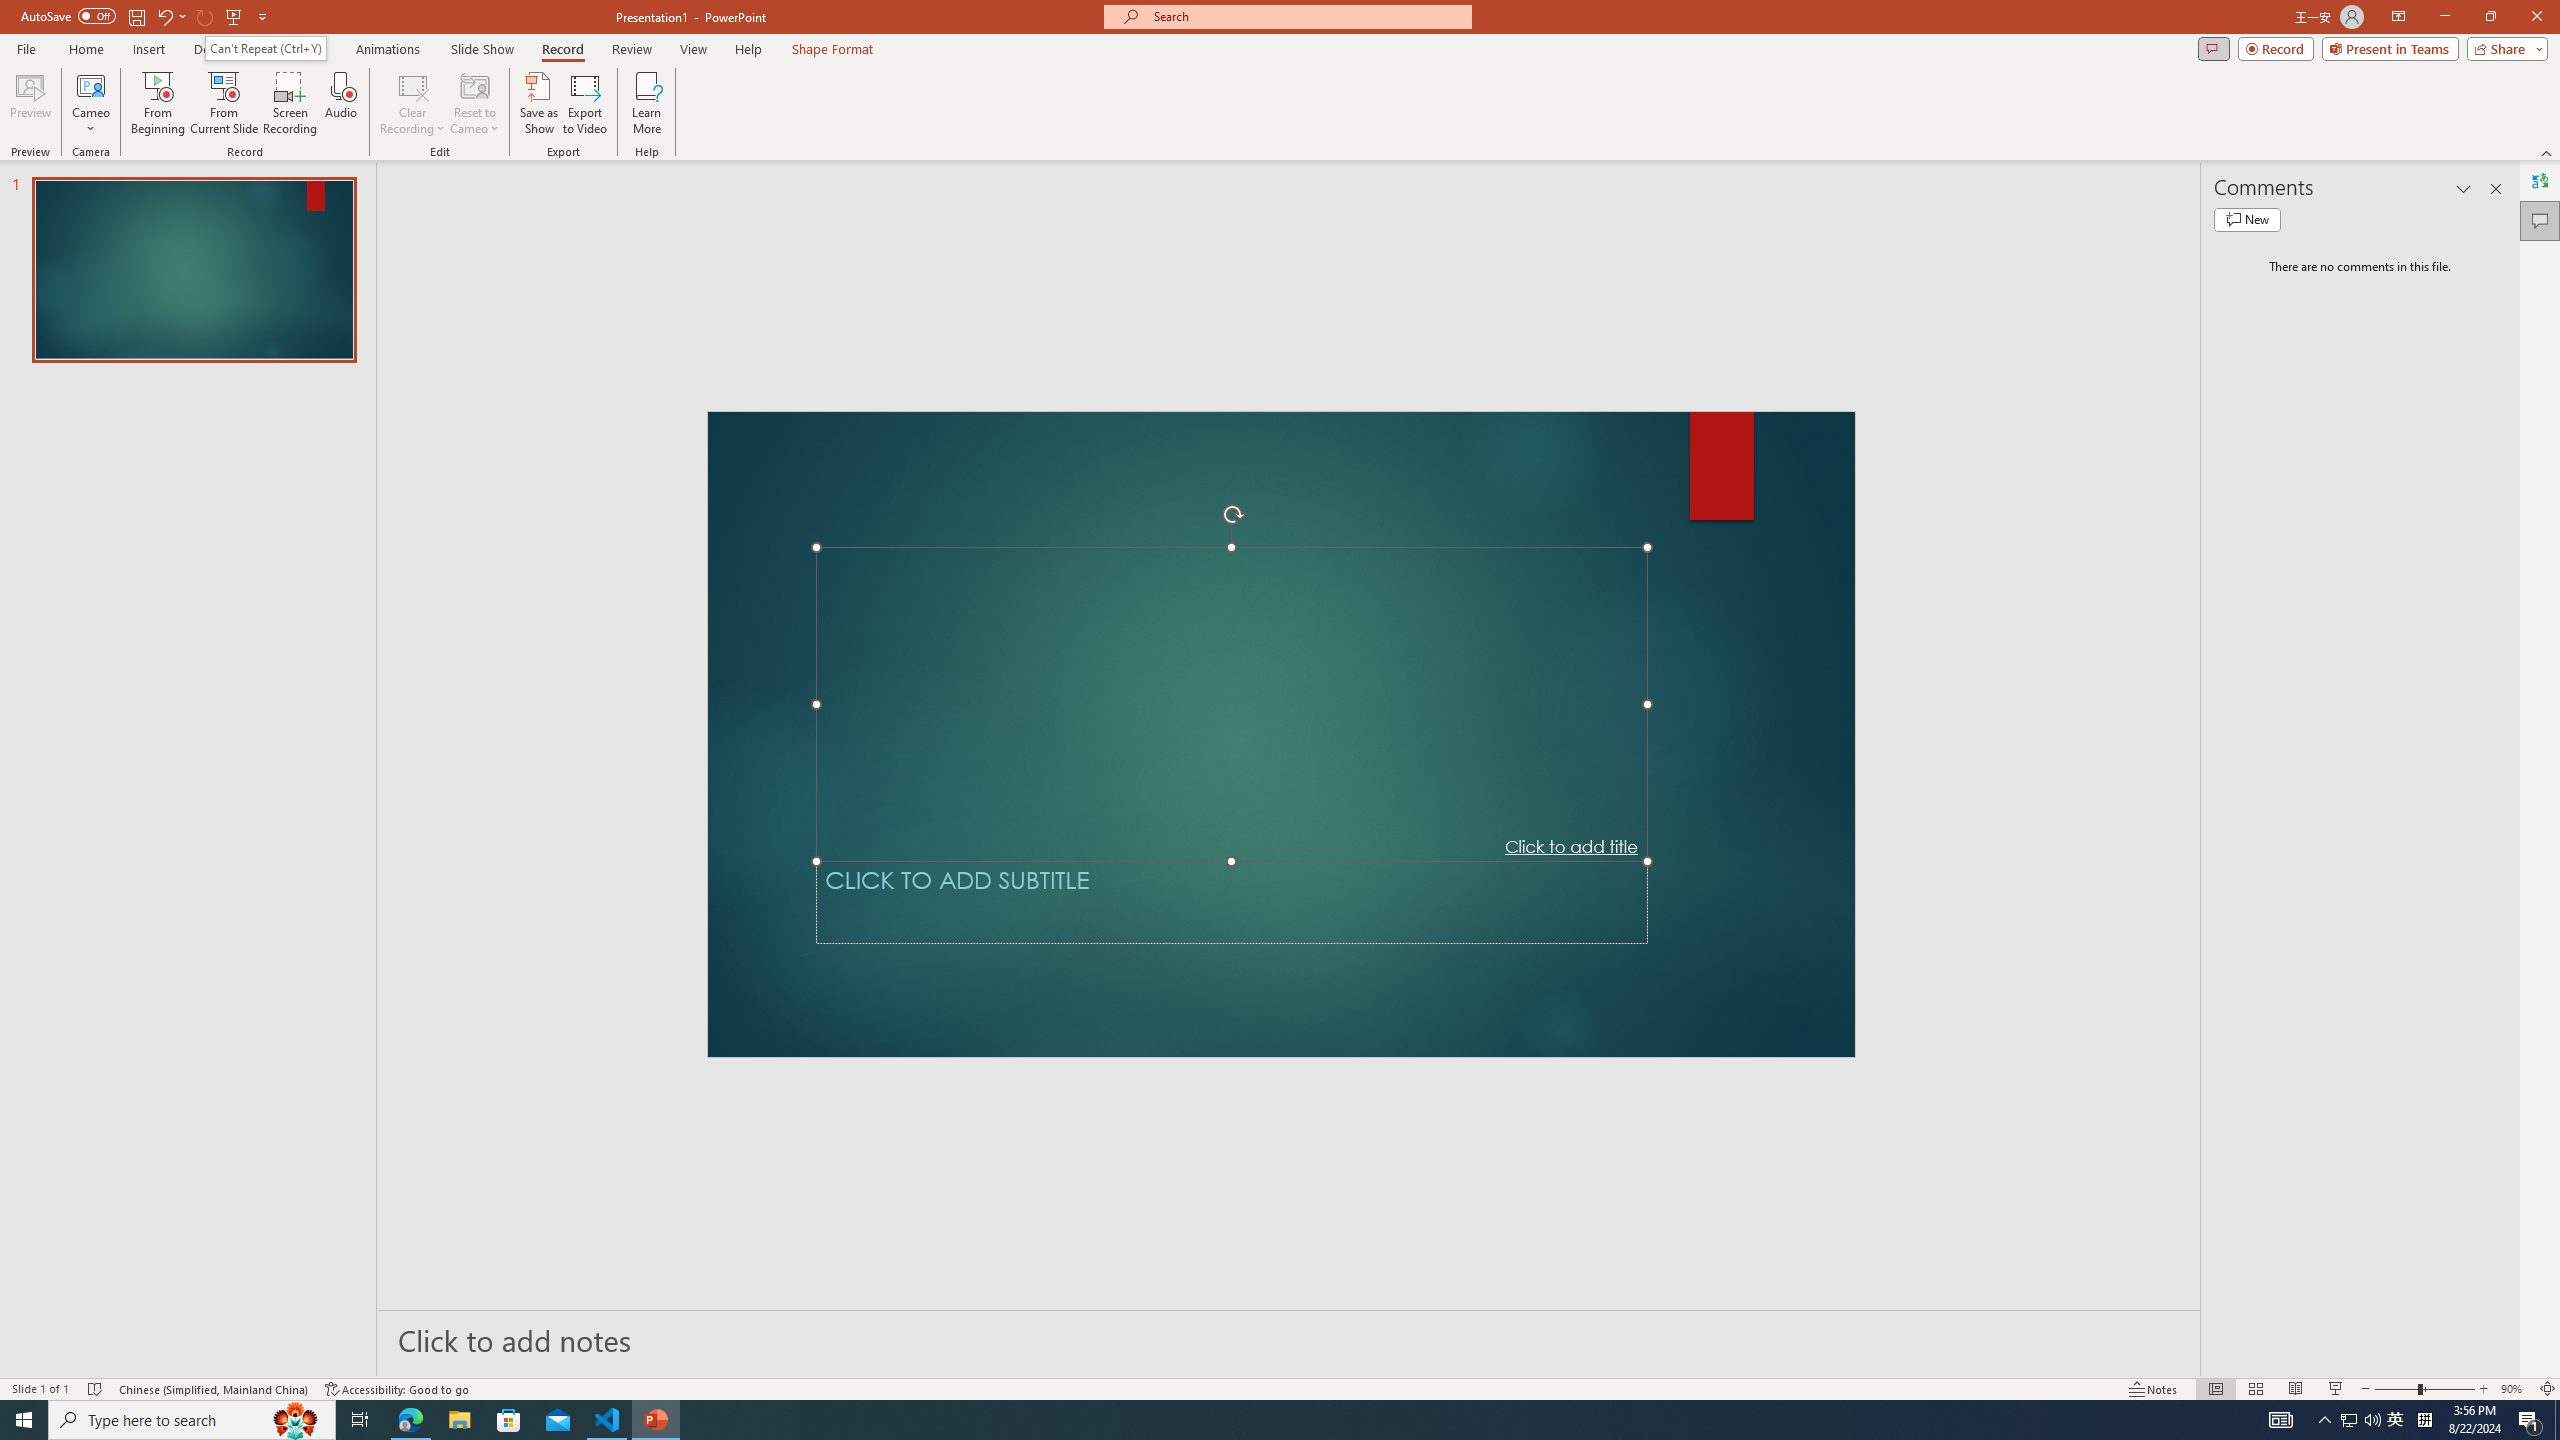 This screenshot has width=2560, height=1440. Describe the element at coordinates (648, 103) in the screenshot. I see `Learn More` at that location.